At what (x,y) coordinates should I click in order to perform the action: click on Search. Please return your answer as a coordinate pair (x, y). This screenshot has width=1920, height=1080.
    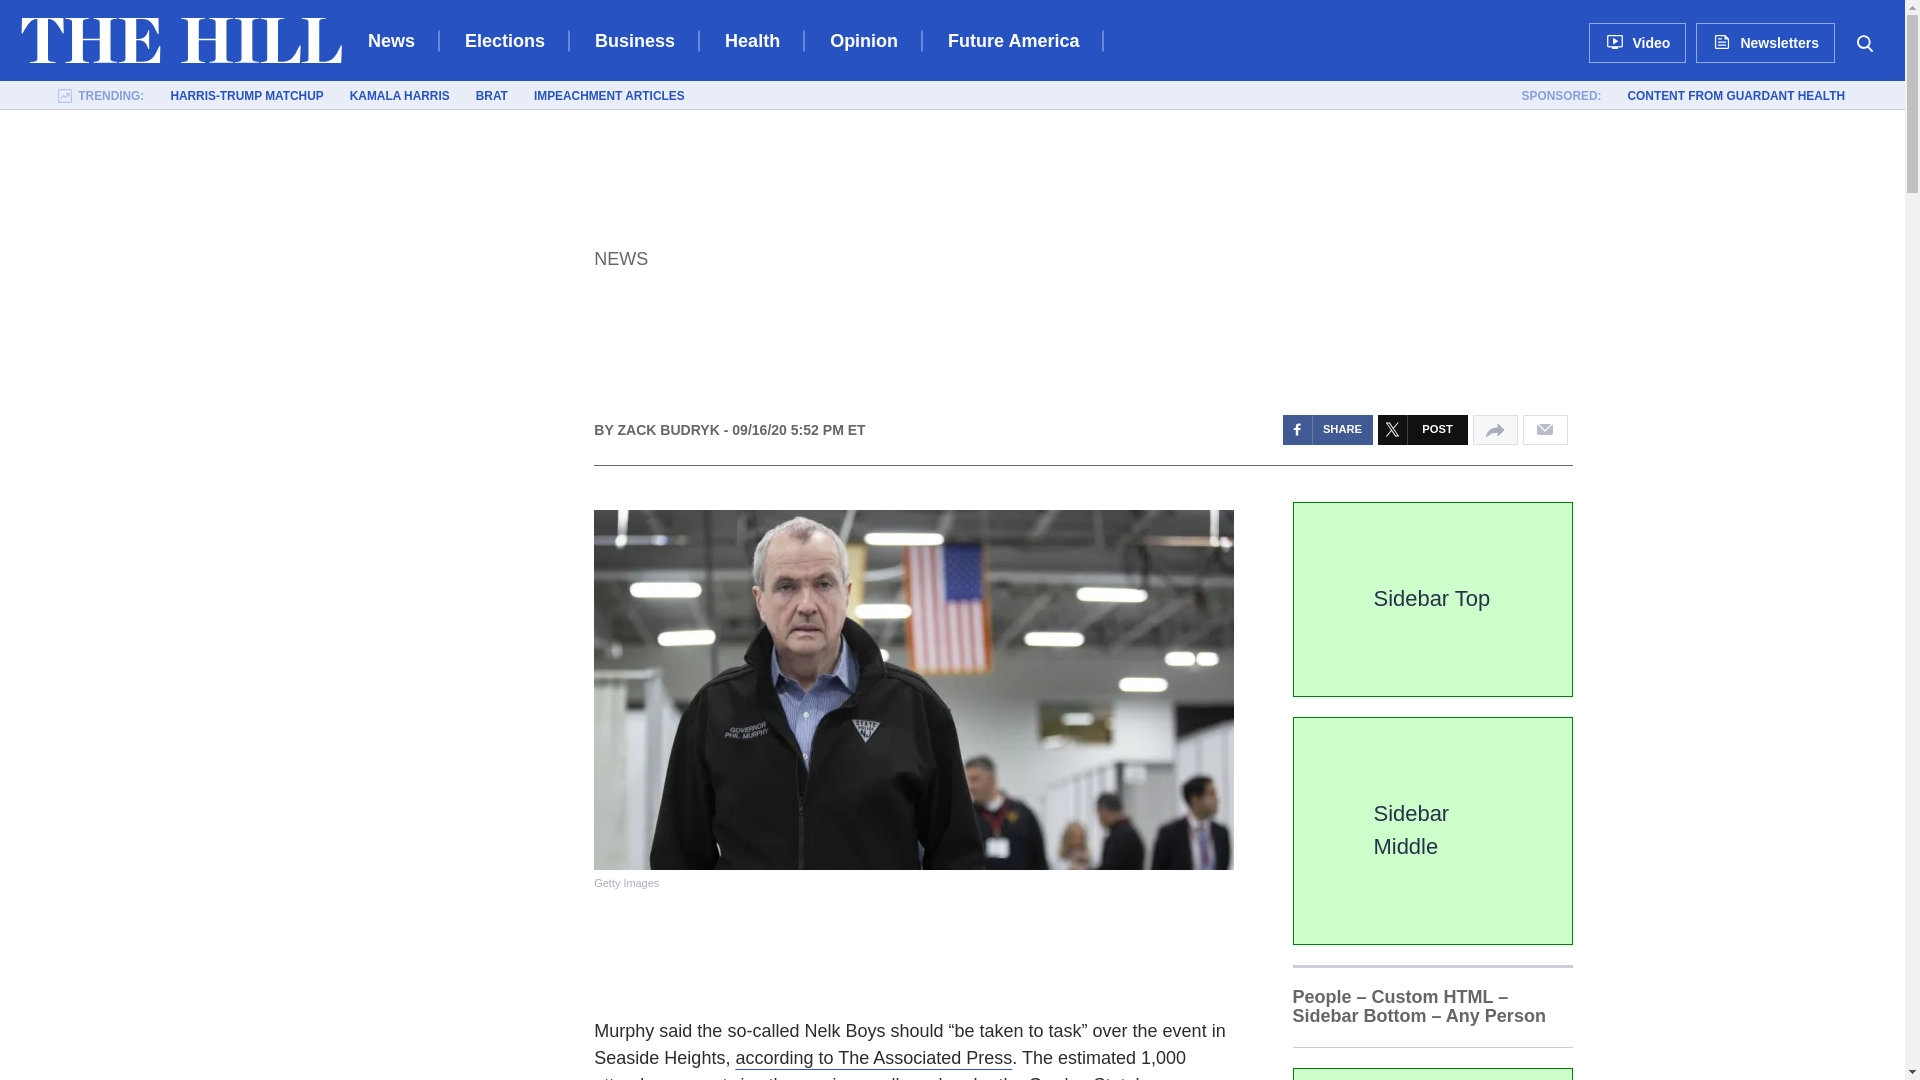
    Looking at the image, I should click on (1864, 42).